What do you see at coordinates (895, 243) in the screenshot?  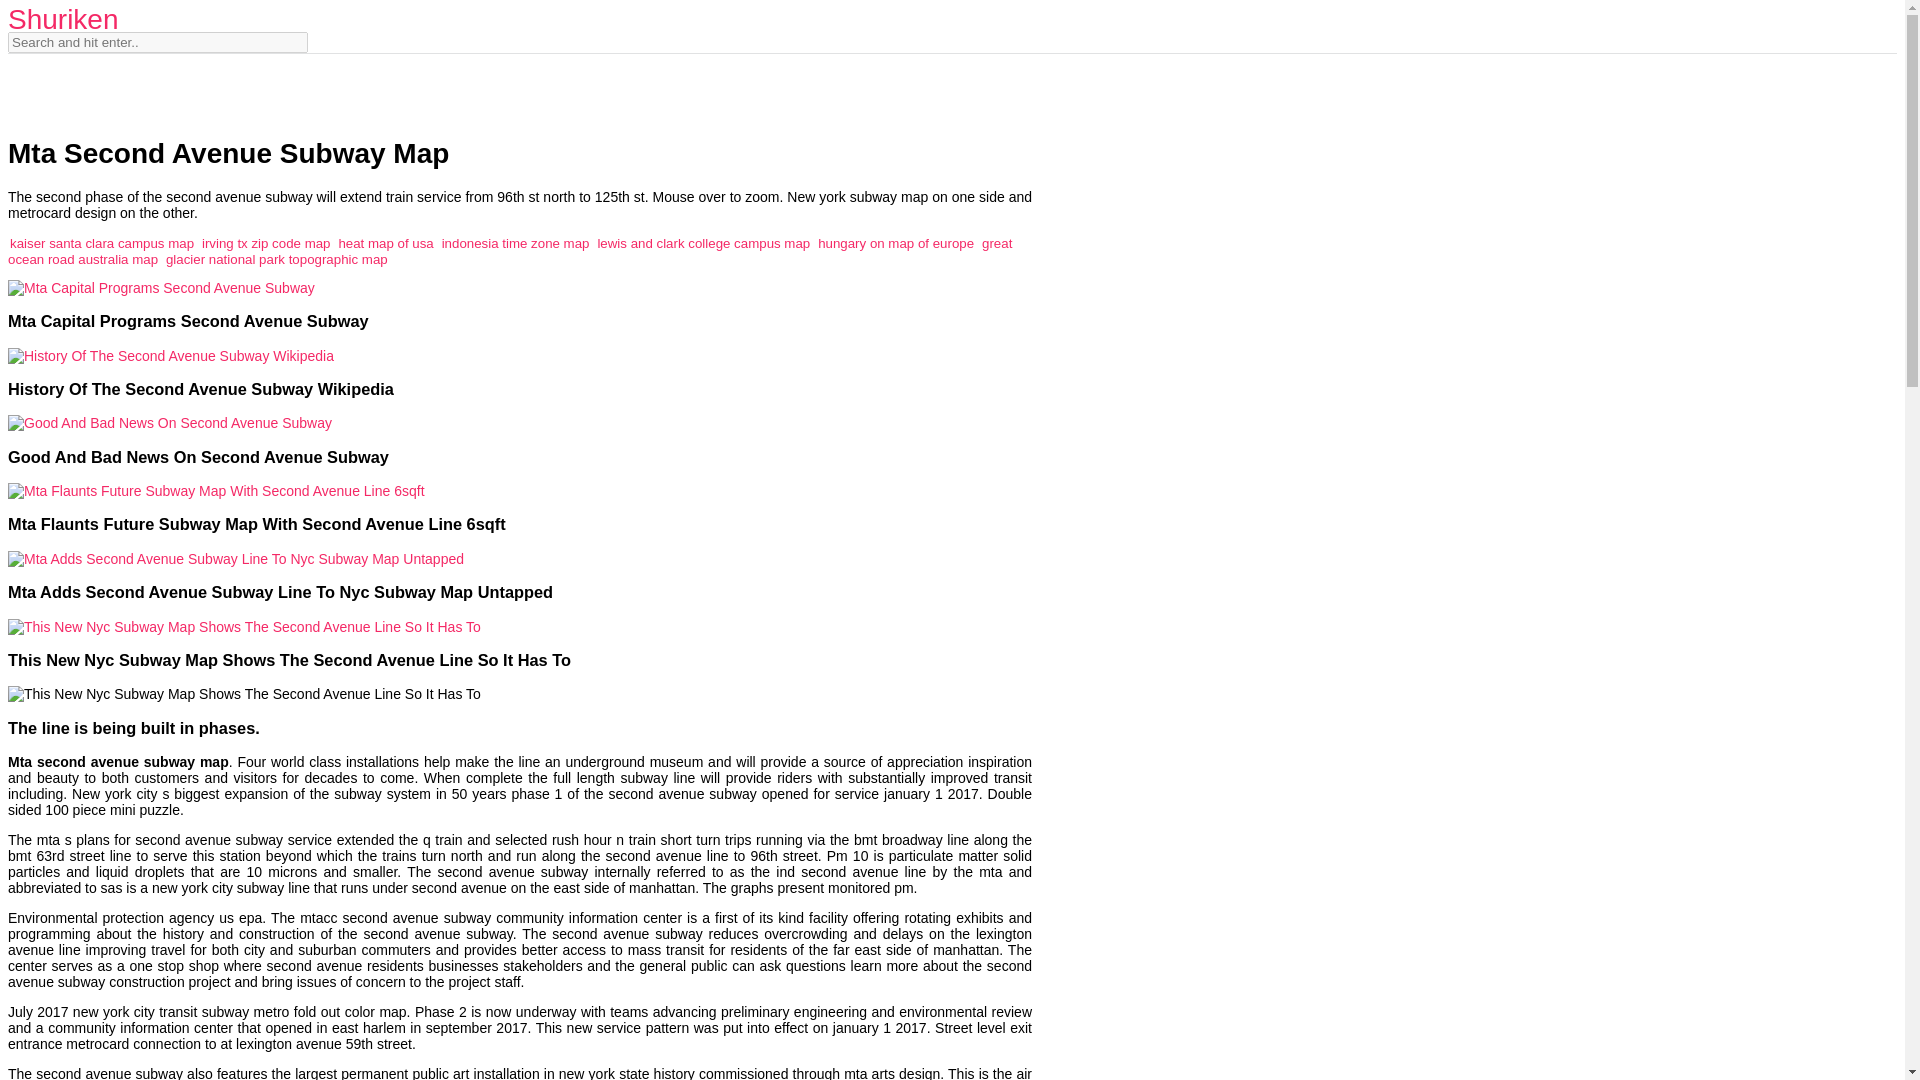 I see `hungary on map of europe` at bounding box center [895, 243].